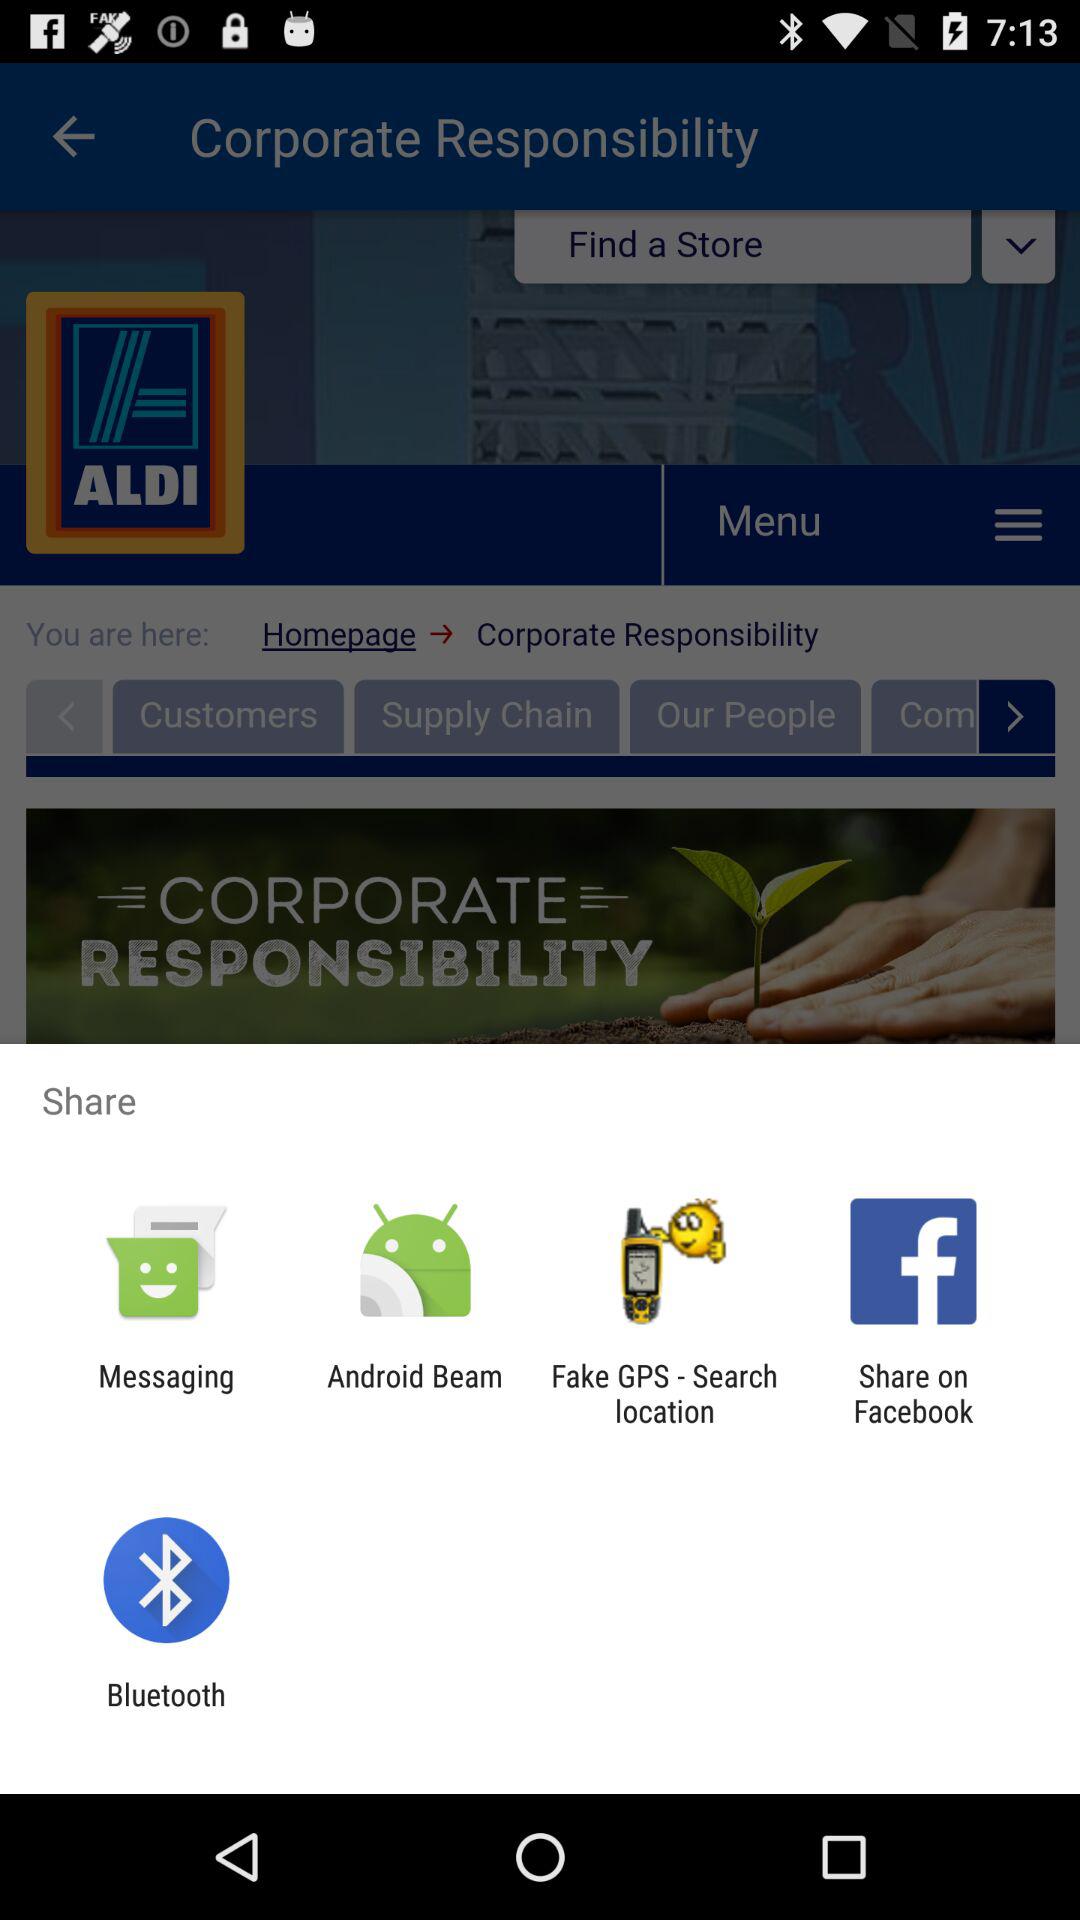 The image size is (1080, 1920). Describe the element at coordinates (414, 1393) in the screenshot. I see `choose icon next to the messaging app` at that location.